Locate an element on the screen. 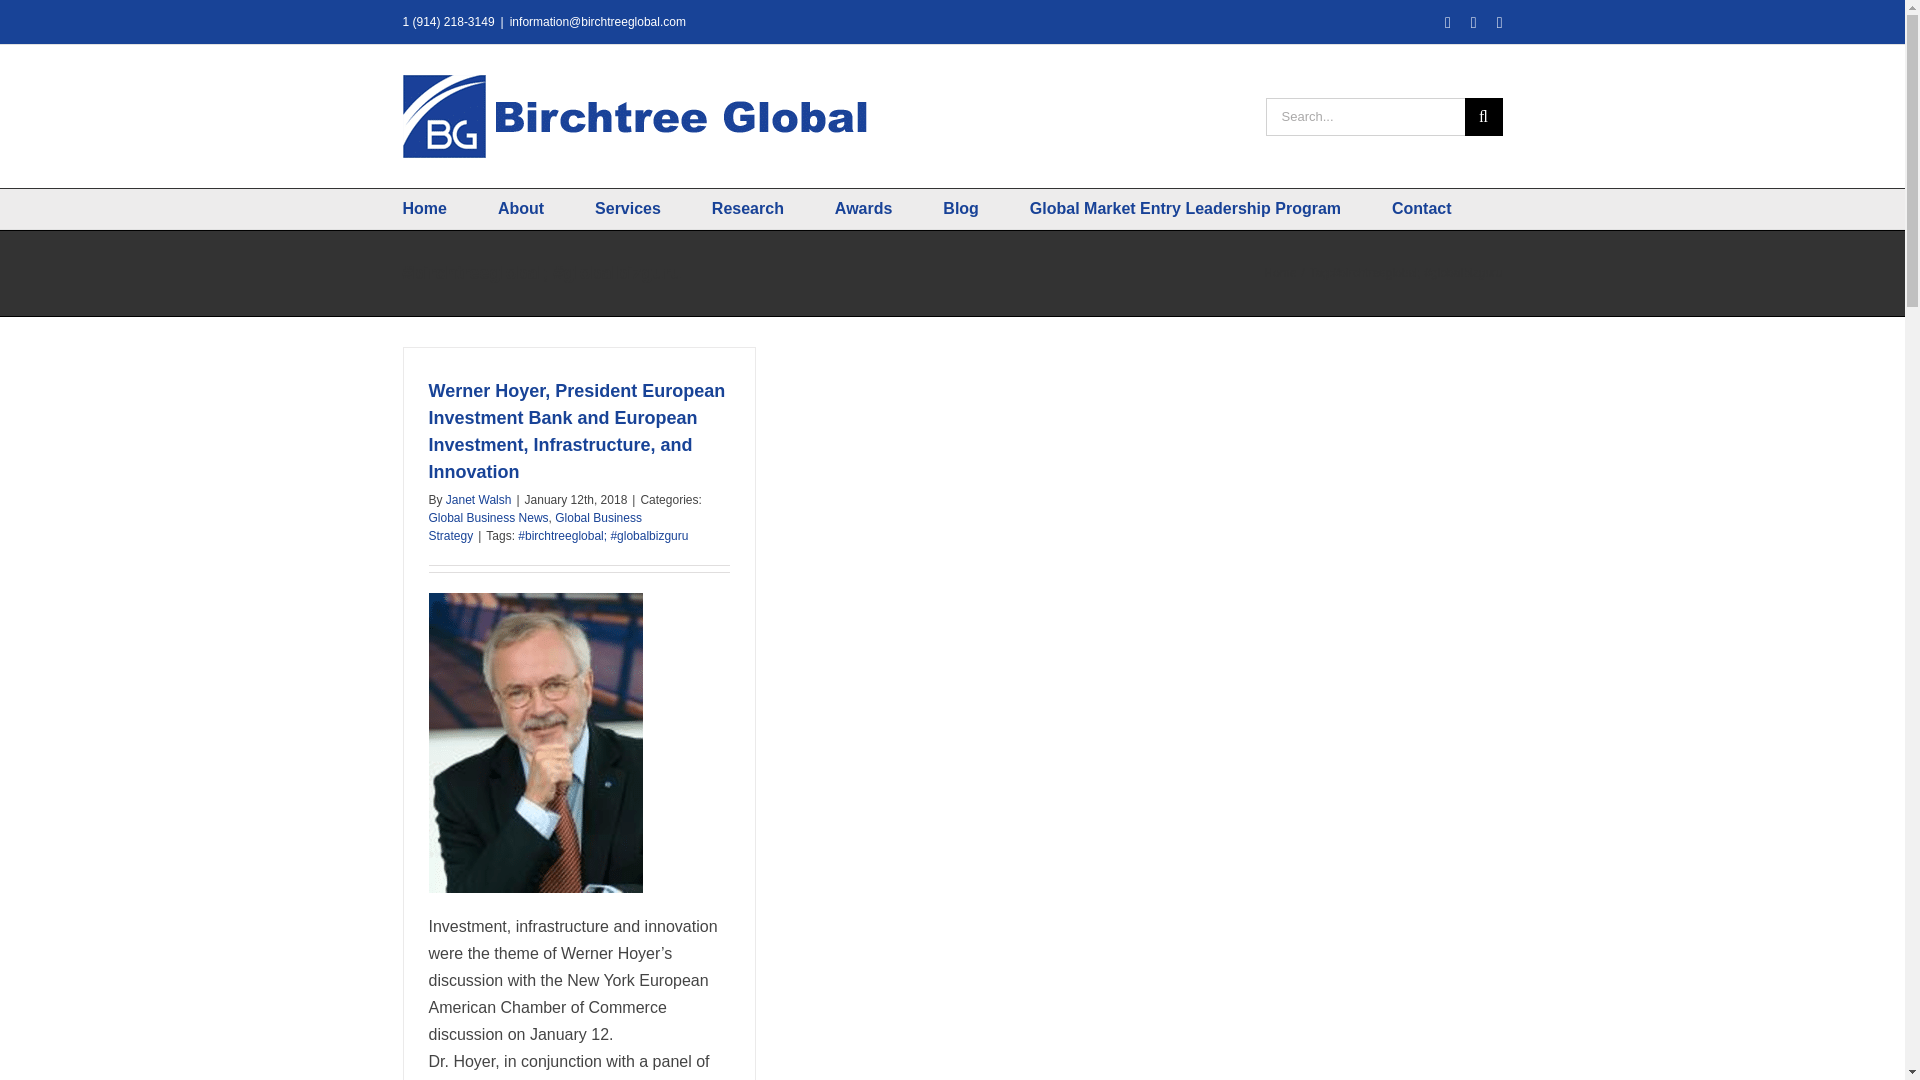 The height and width of the screenshot is (1080, 1920). Awards is located at coordinates (888, 208).